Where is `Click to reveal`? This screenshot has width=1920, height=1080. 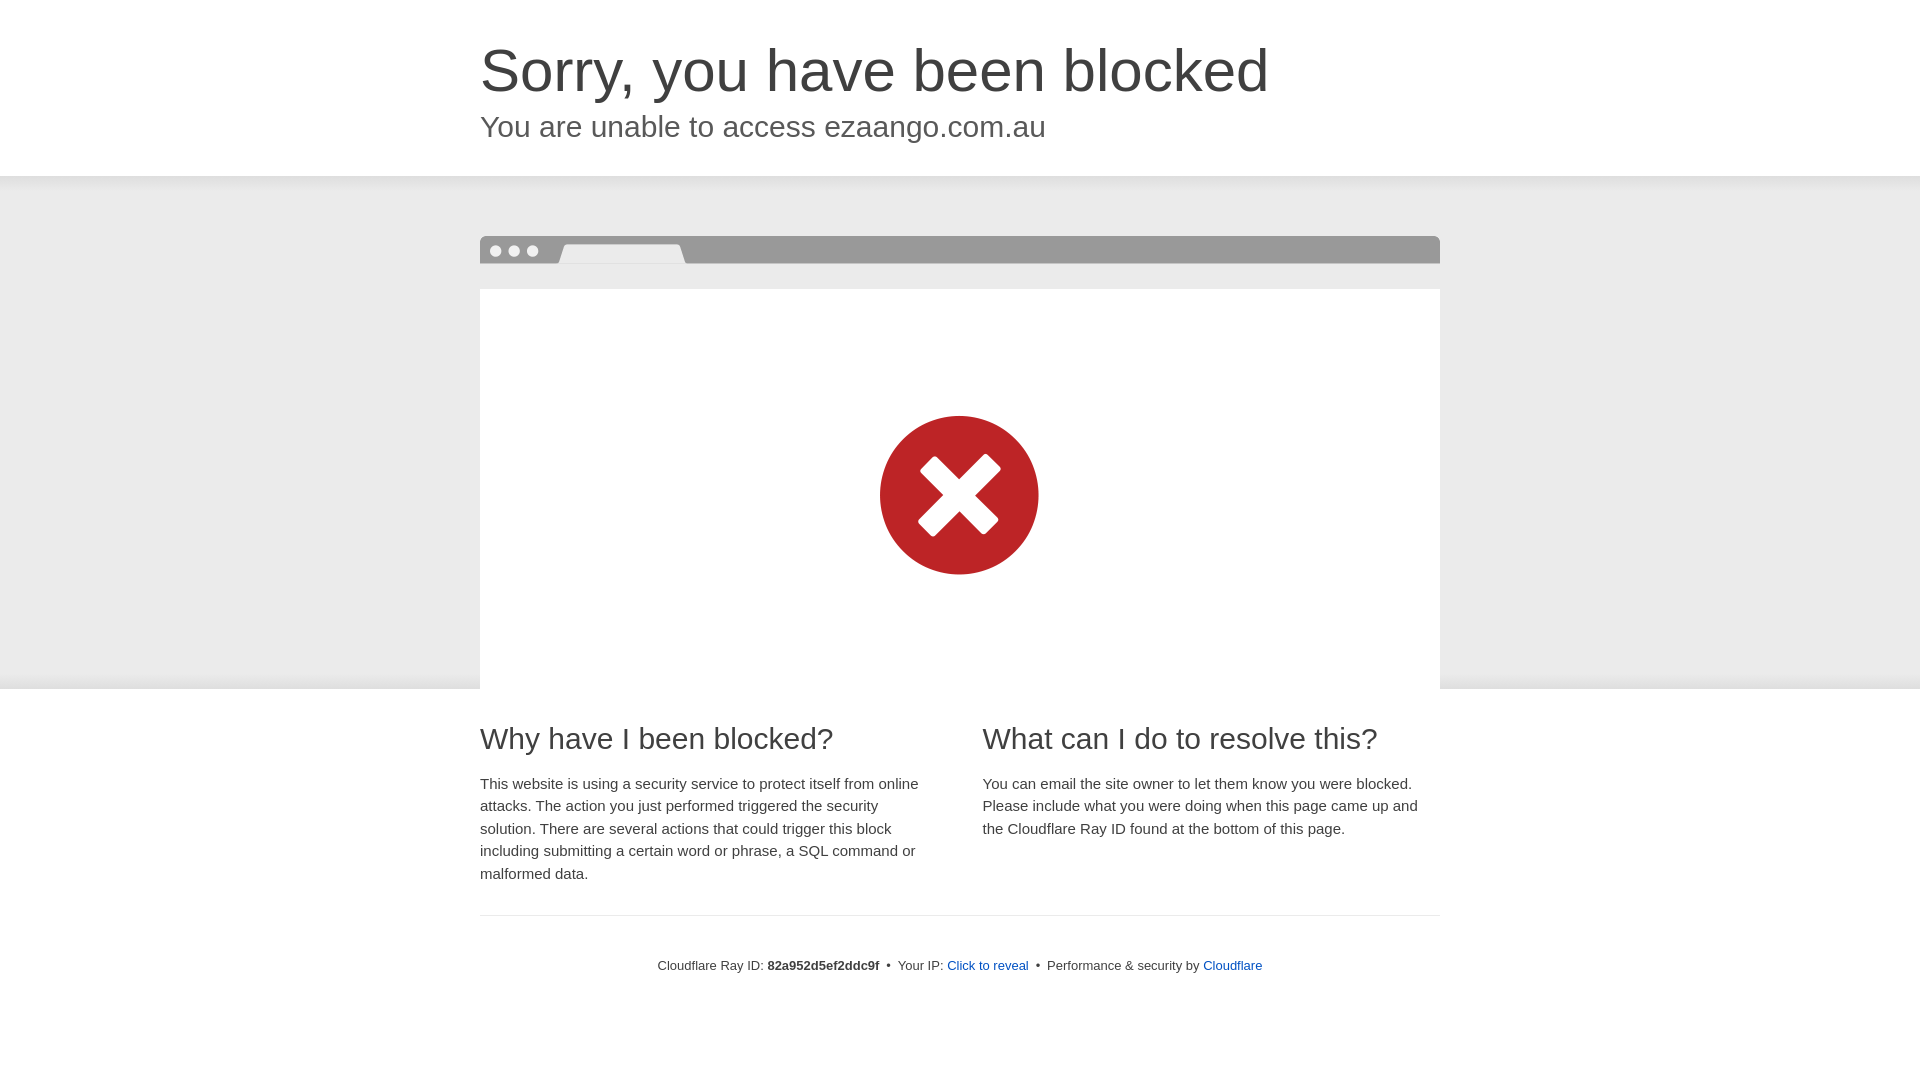 Click to reveal is located at coordinates (988, 966).